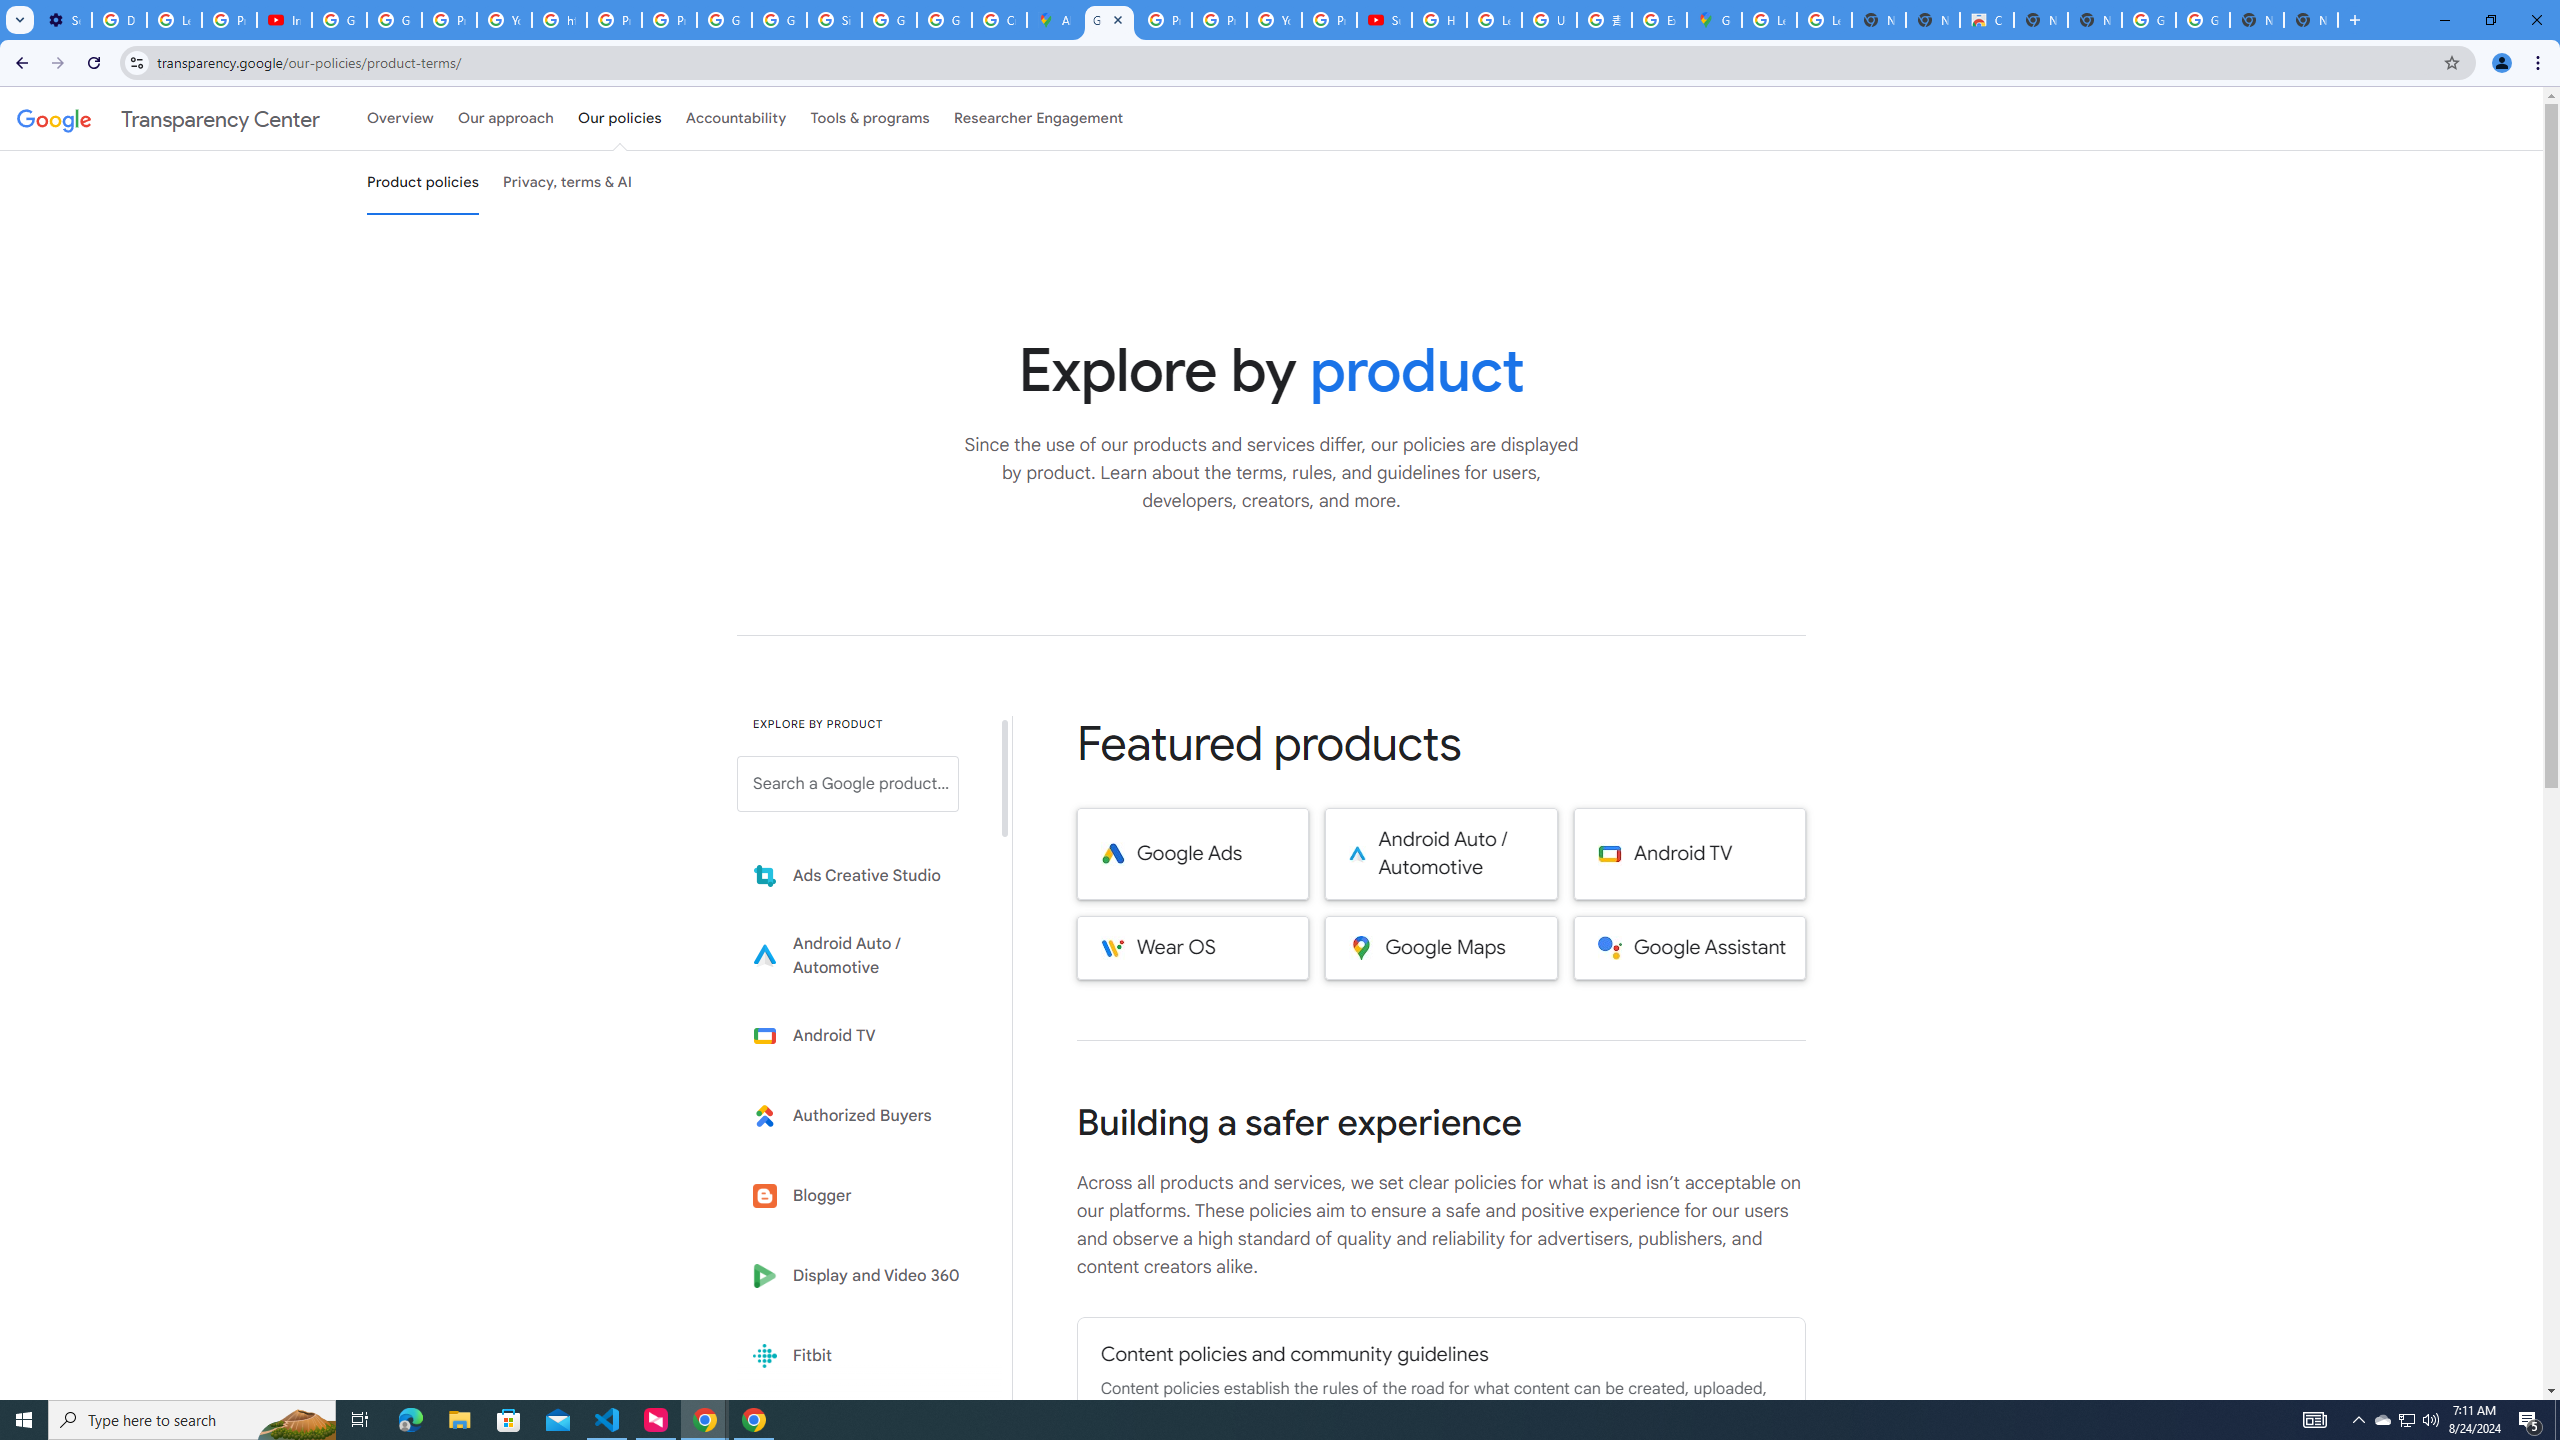 This screenshot has width=2560, height=1440. What do you see at coordinates (1164, 20) in the screenshot?
I see `Privacy Help Center - Policies Help` at bounding box center [1164, 20].